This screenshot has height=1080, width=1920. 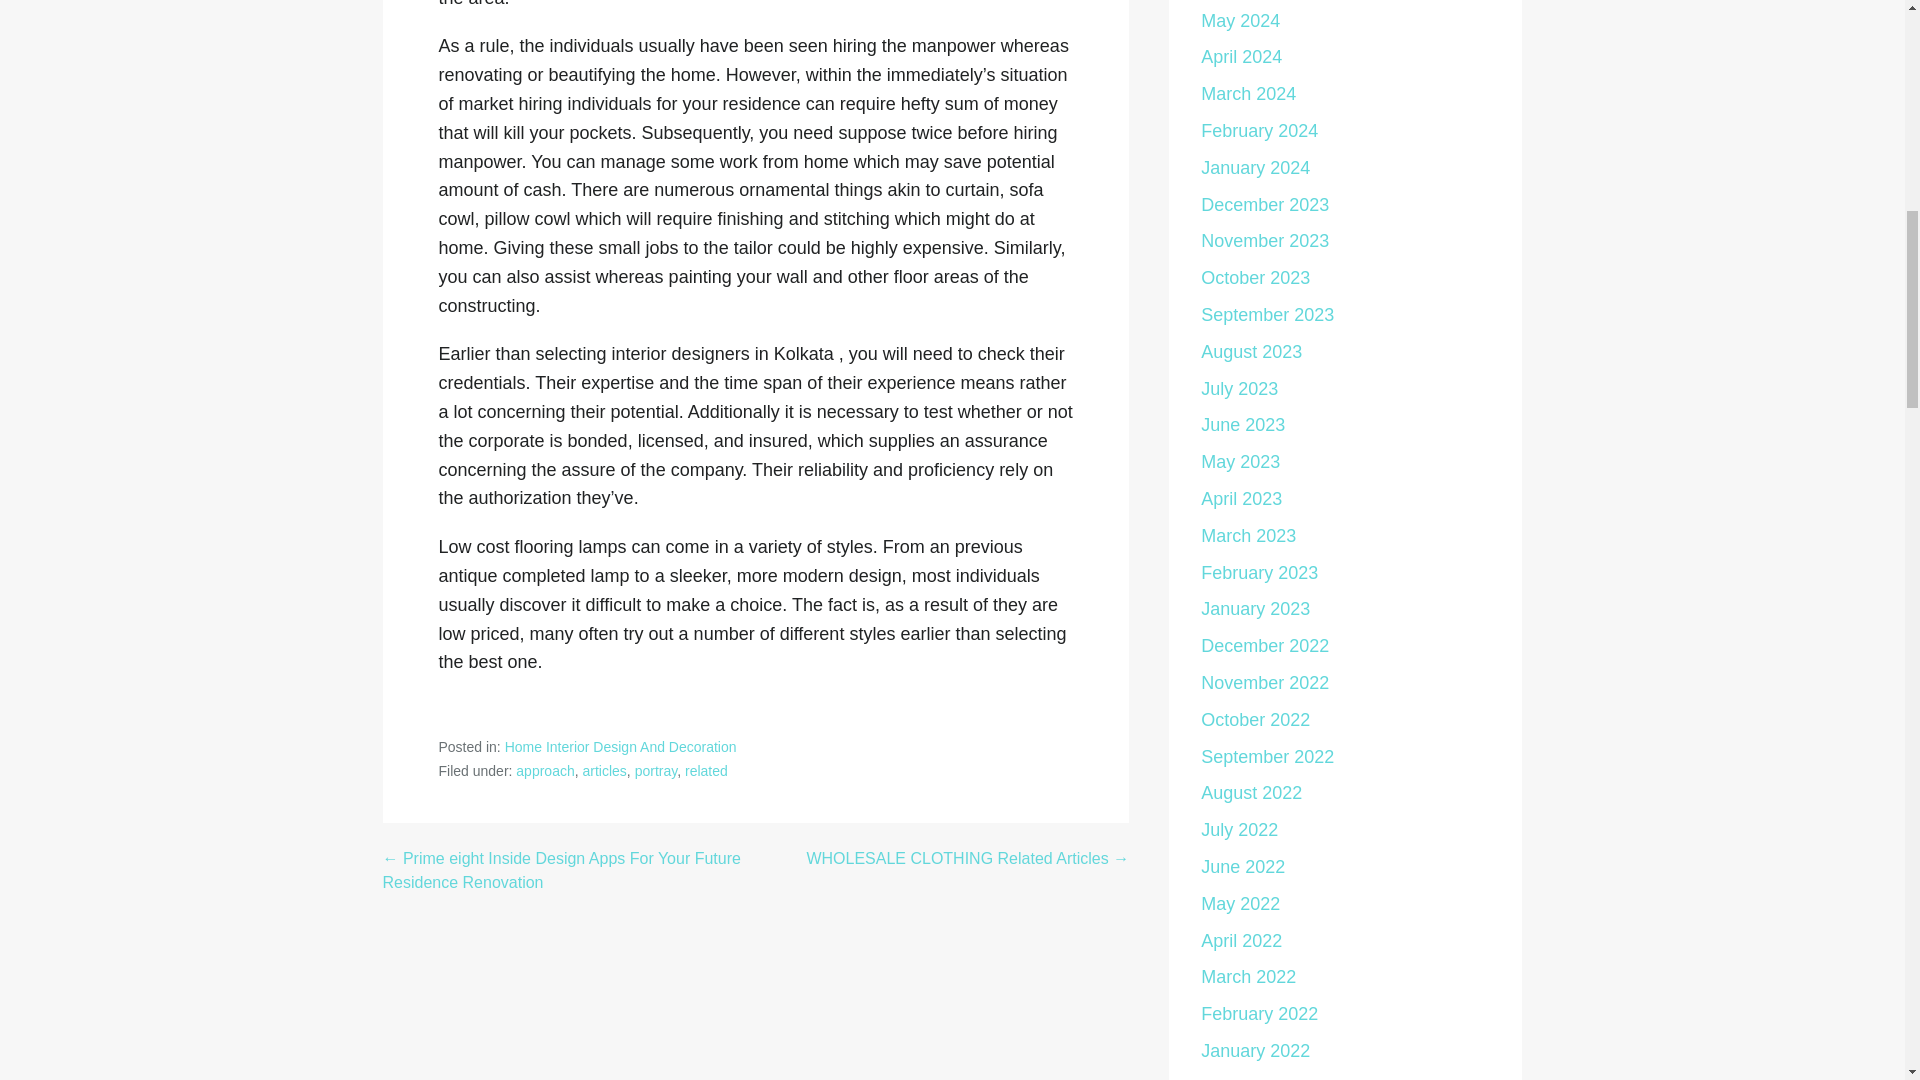 What do you see at coordinates (1242, 424) in the screenshot?
I see `June 2023` at bounding box center [1242, 424].